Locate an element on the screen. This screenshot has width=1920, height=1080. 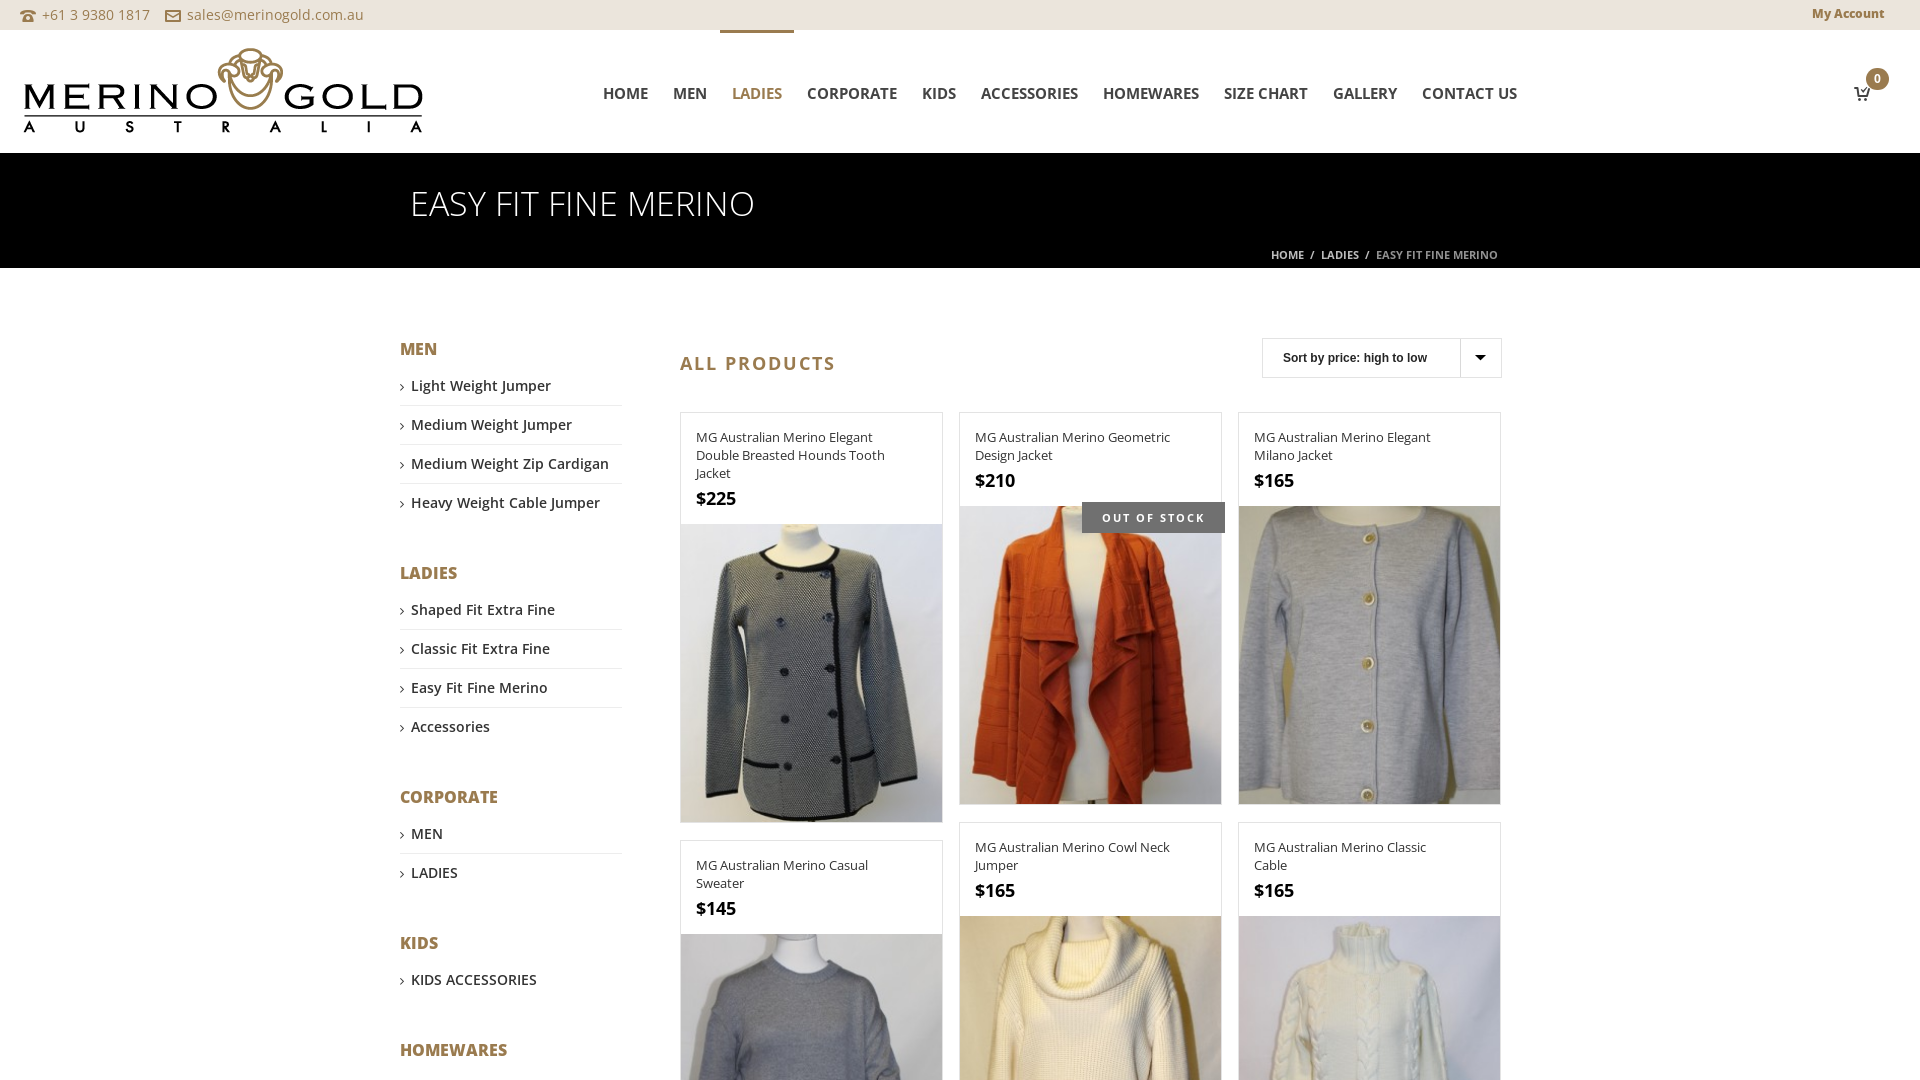
KIDS ACCESSORIES is located at coordinates (468, 980).